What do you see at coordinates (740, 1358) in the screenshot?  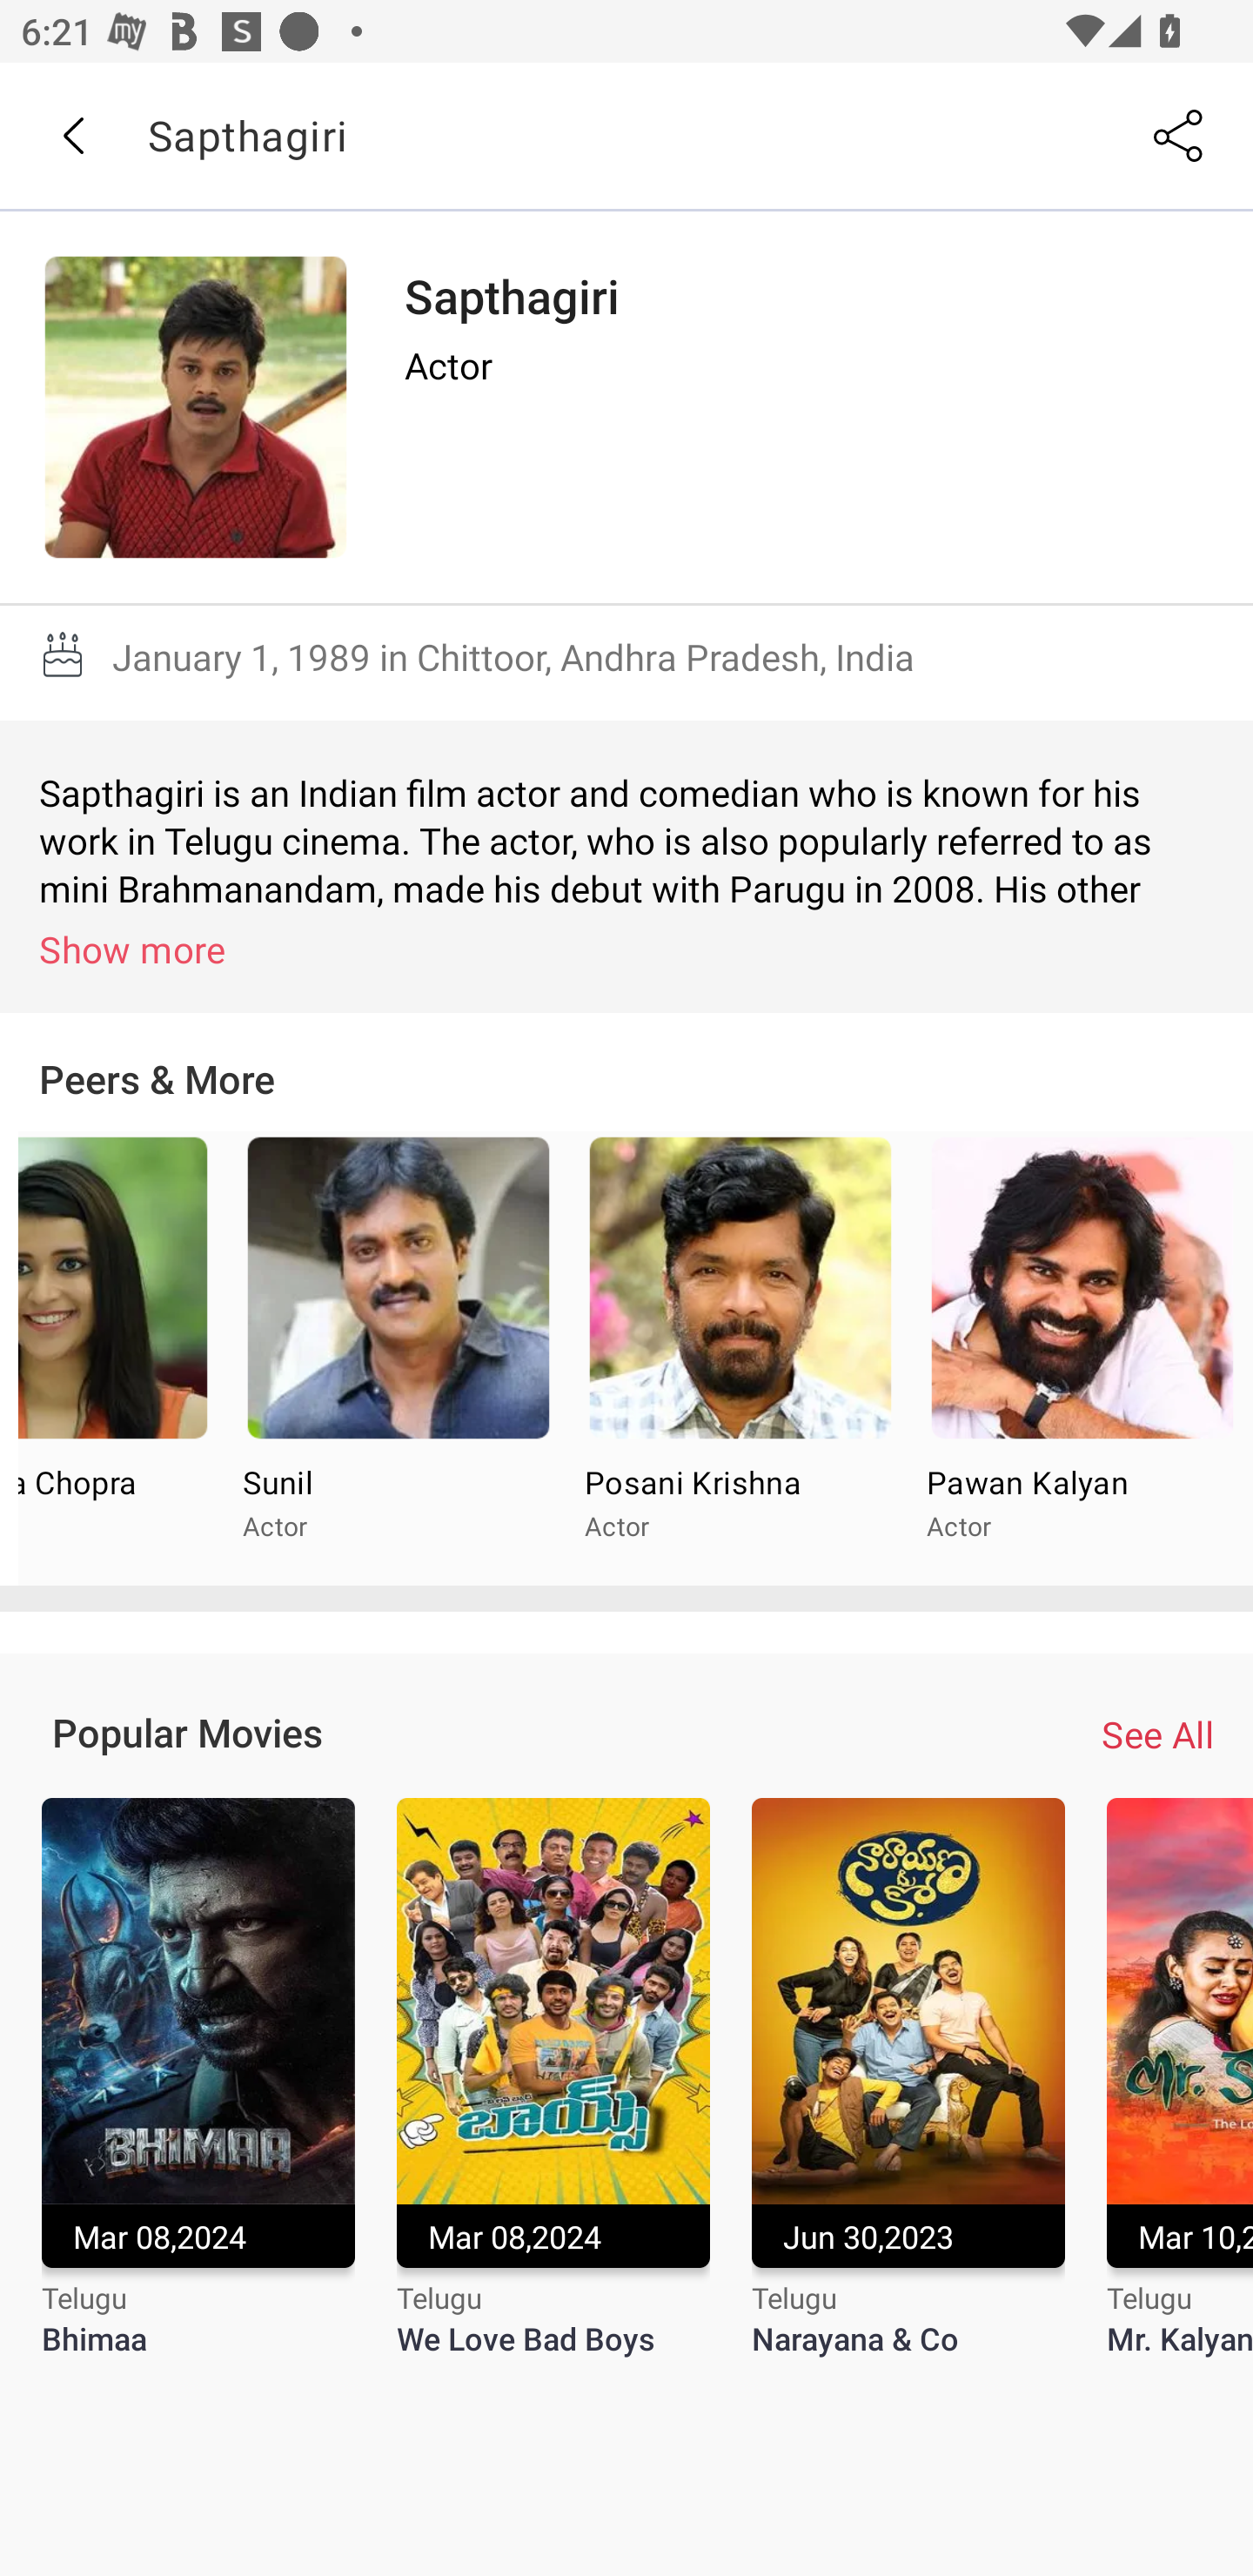 I see `Posani Krishna Murali Actor` at bounding box center [740, 1358].